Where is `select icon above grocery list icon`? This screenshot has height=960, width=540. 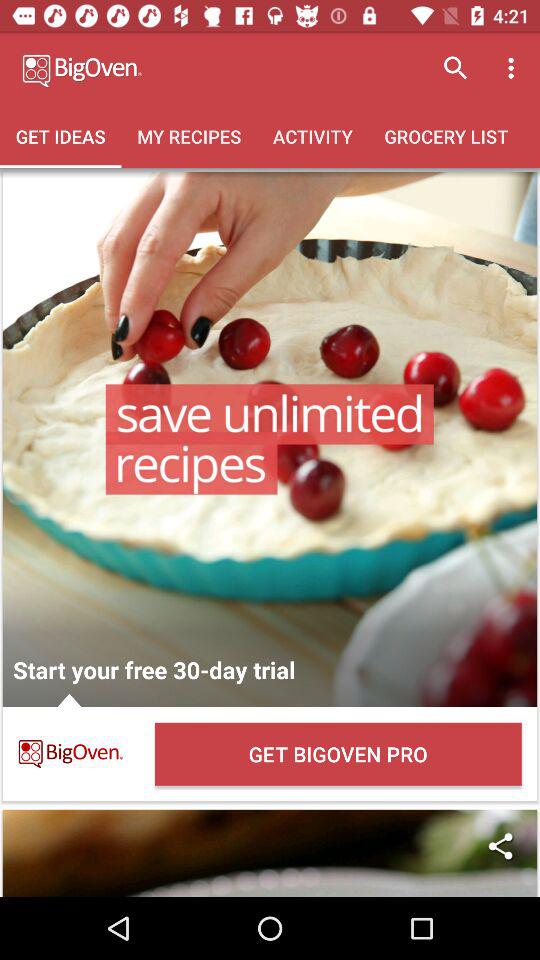
select icon above grocery list icon is located at coordinates (456, 68).